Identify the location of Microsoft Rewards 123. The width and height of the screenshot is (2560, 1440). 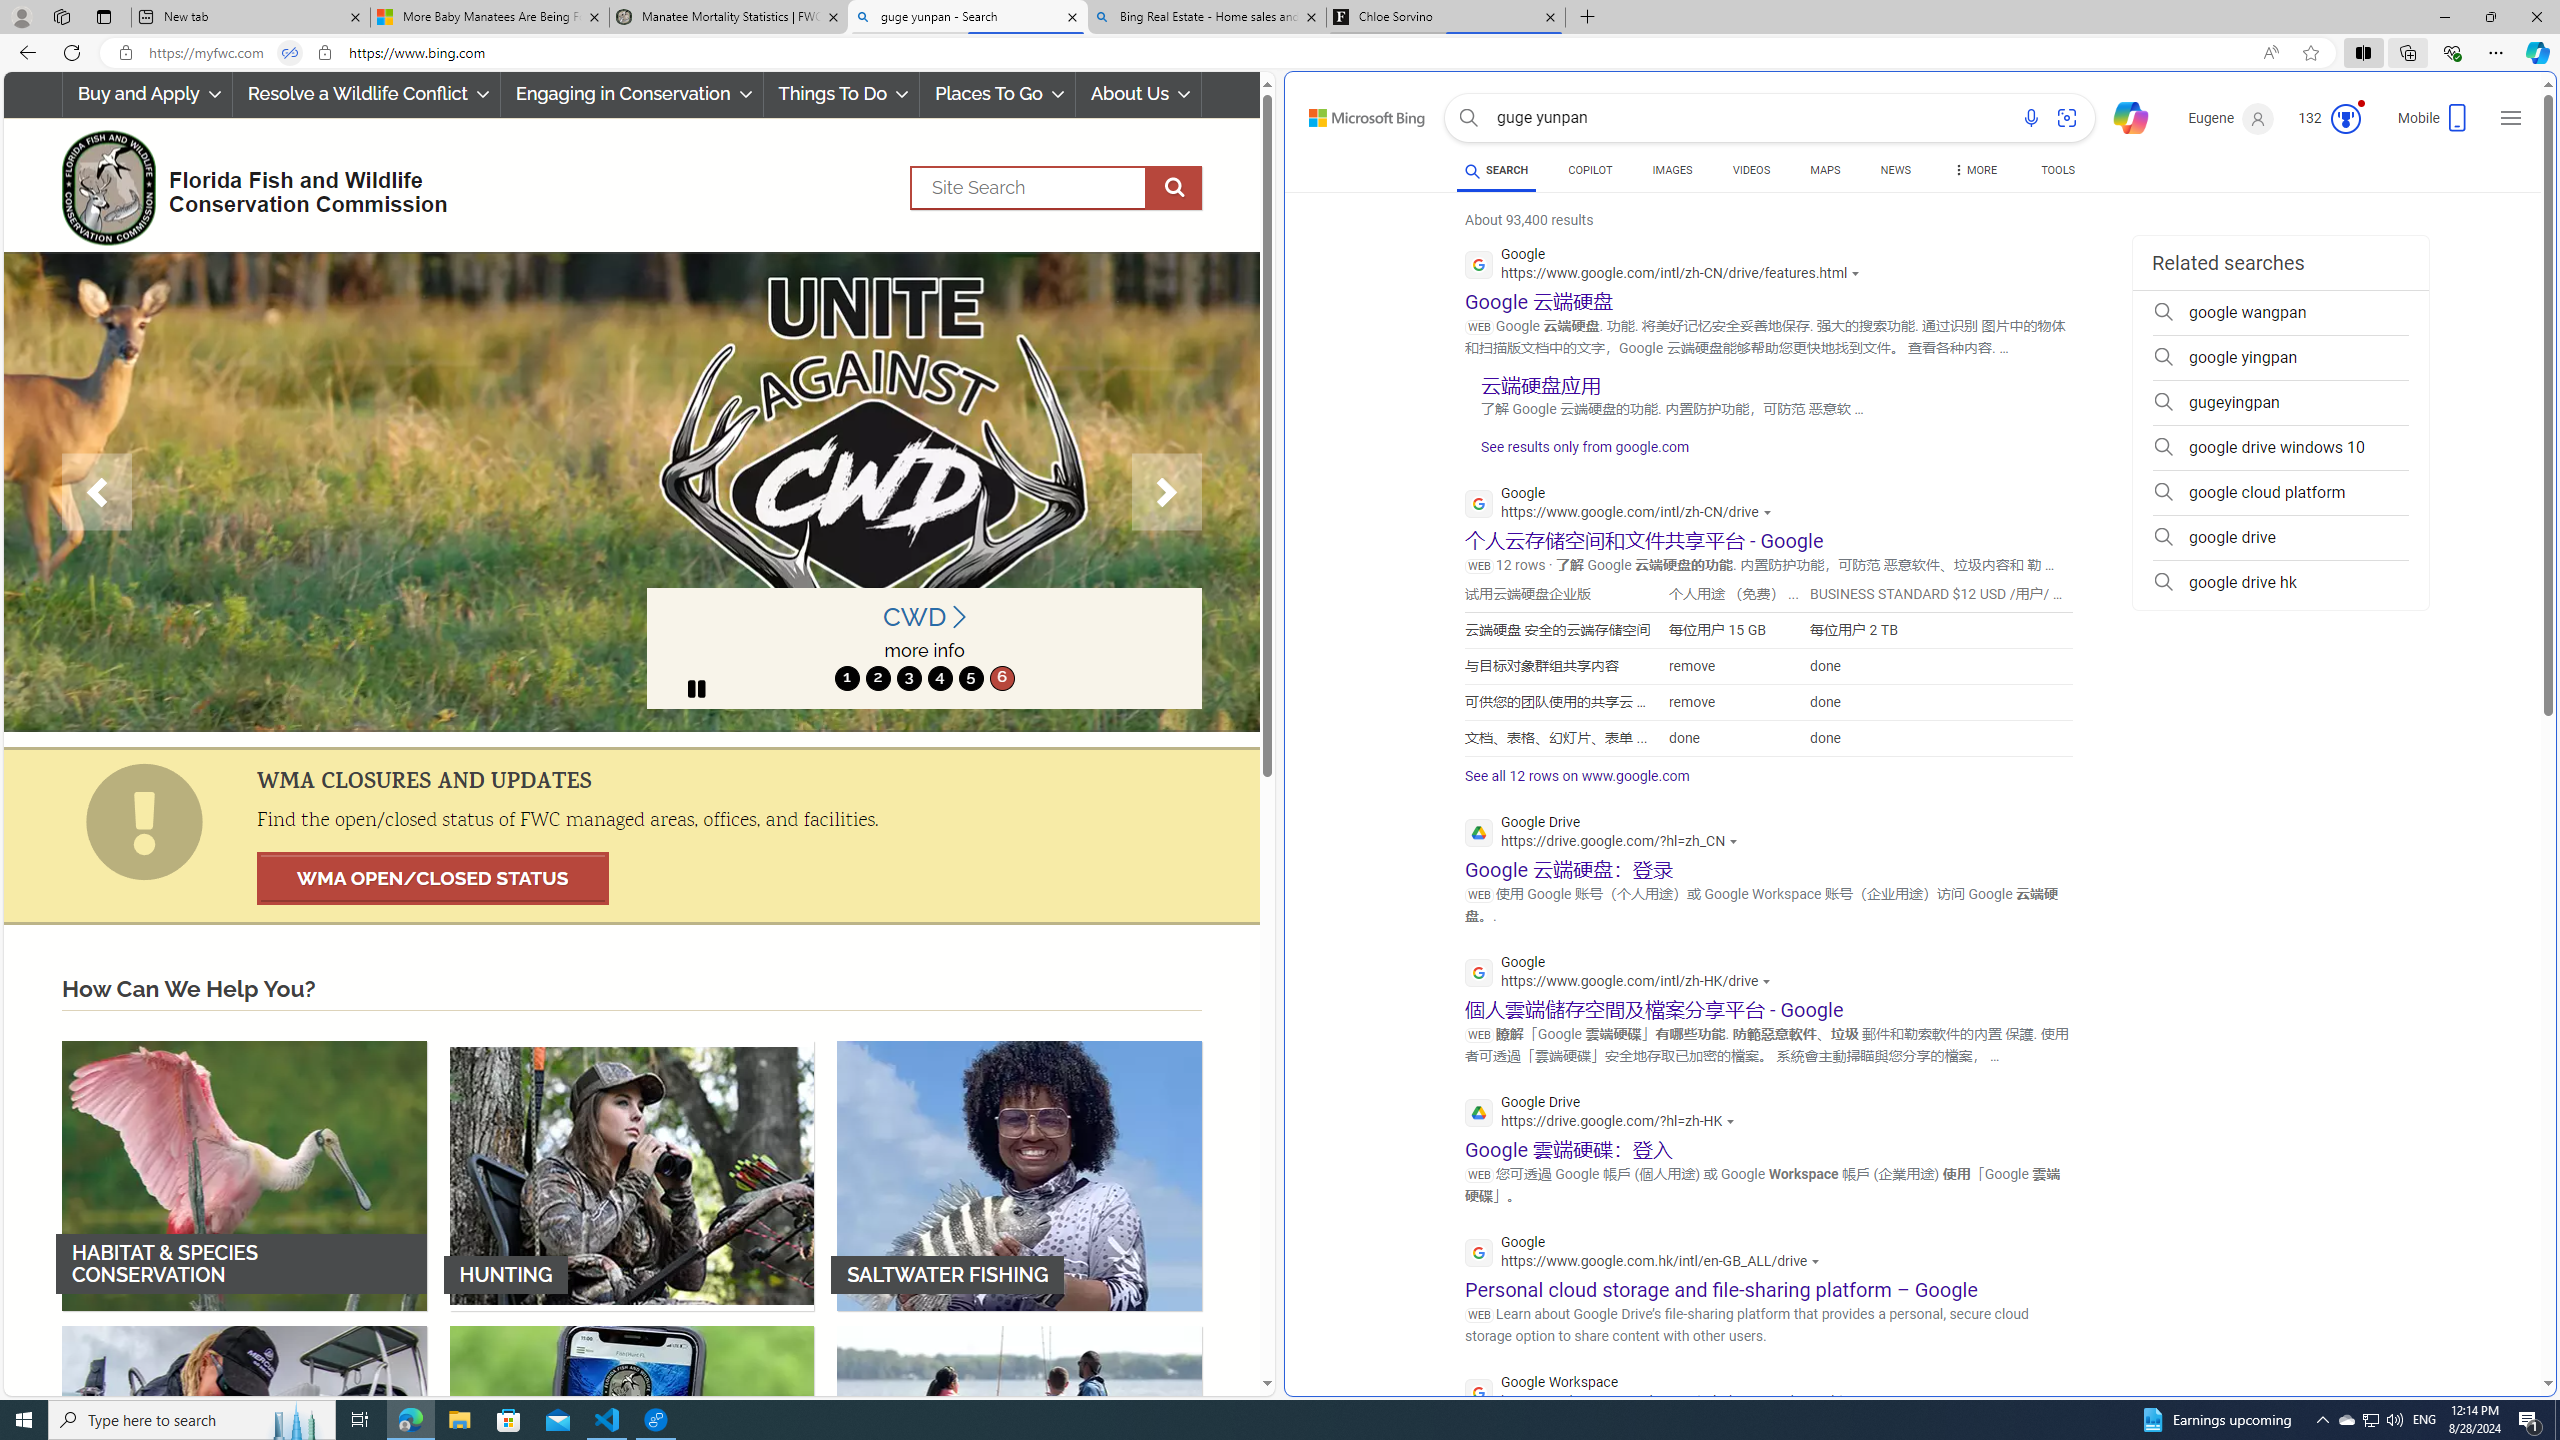
(2330, 118).